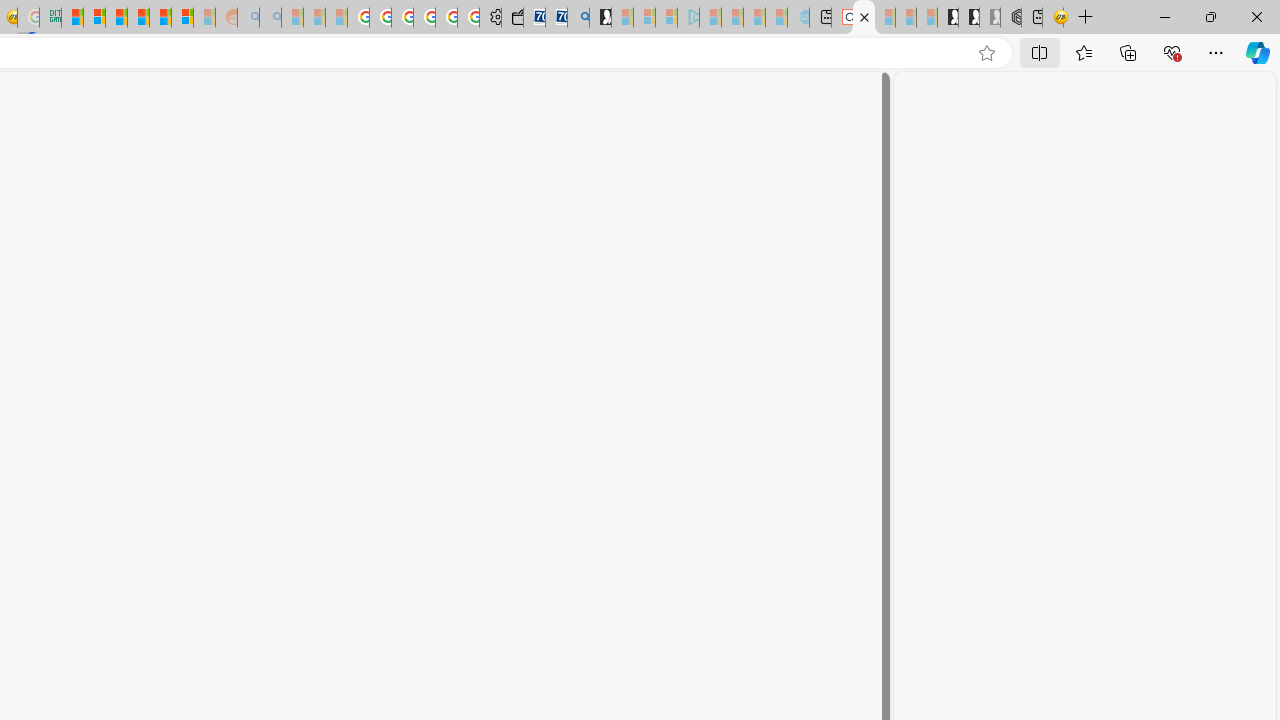 Image resolution: width=1280 pixels, height=720 pixels. What do you see at coordinates (578, 18) in the screenshot?
I see `Bing Real Estate - Home sales and rental listings` at bounding box center [578, 18].